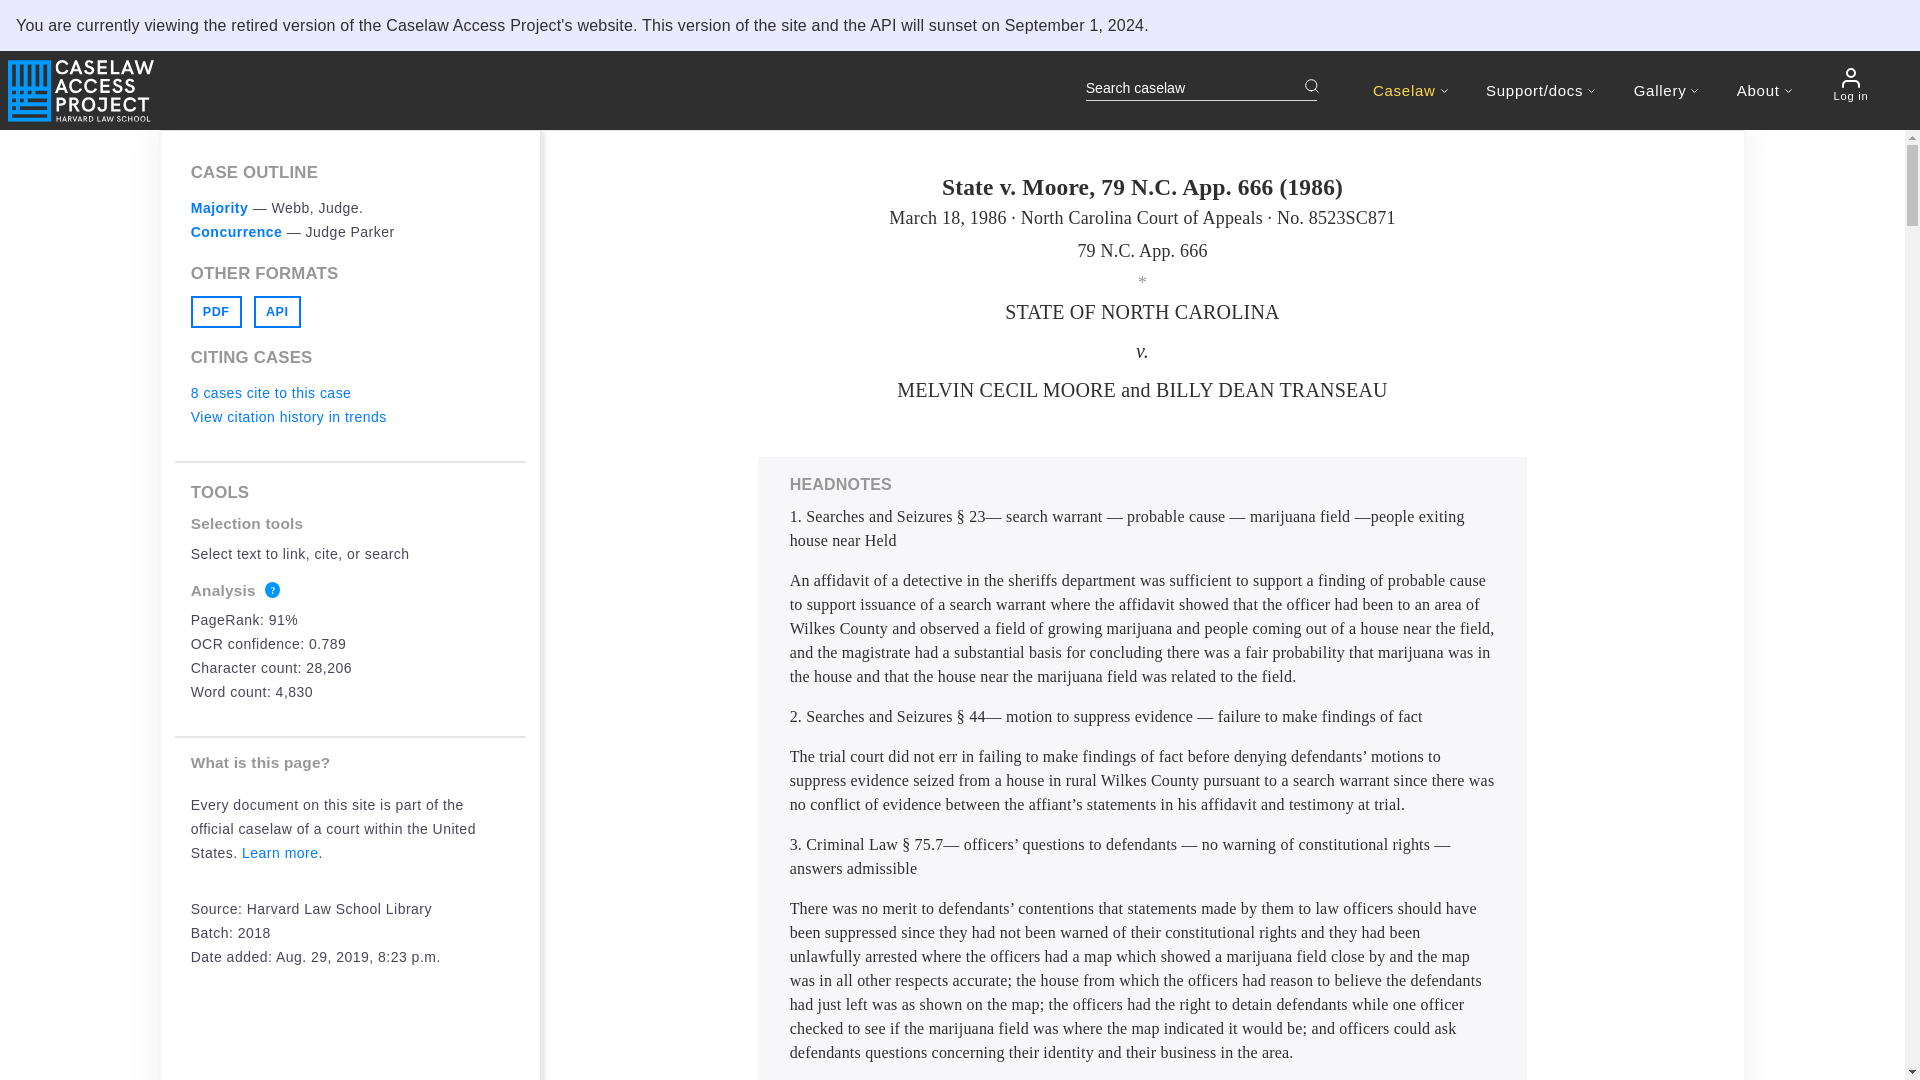 This screenshot has width=1920, height=1080. What do you see at coordinates (1666, 90) in the screenshot?
I see `Gallery` at bounding box center [1666, 90].